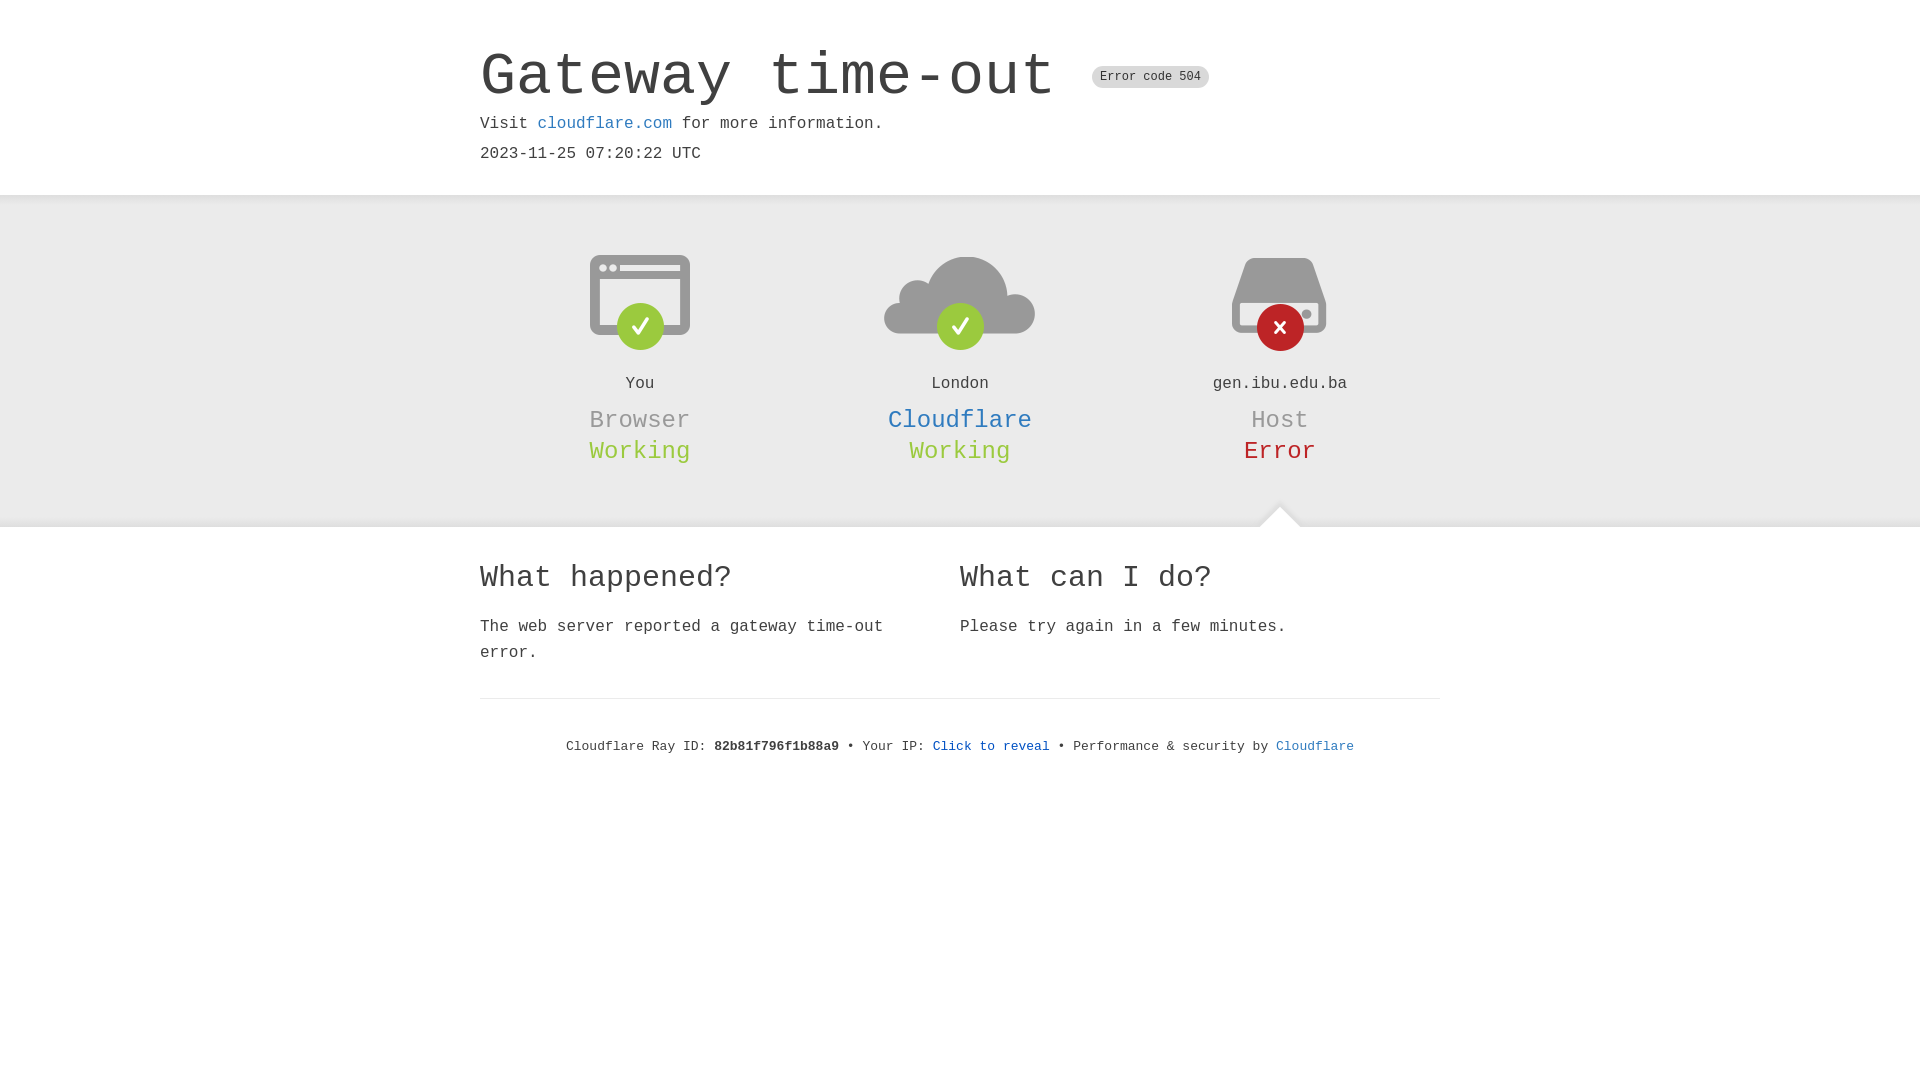 Image resolution: width=1920 pixels, height=1080 pixels. What do you see at coordinates (1315, 746) in the screenshot?
I see `Cloudflare` at bounding box center [1315, 746].